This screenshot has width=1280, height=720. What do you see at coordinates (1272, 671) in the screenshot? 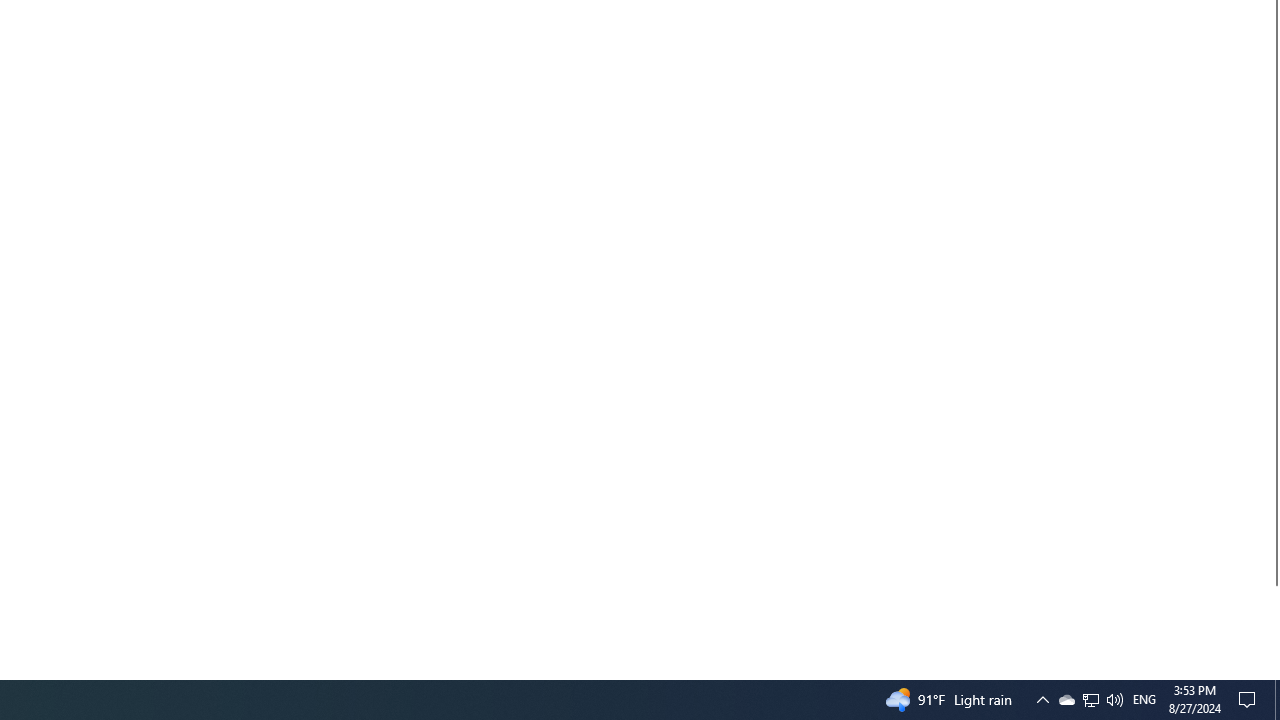
I see `Vertical Small Increase` at bounding box center [1272, 671].